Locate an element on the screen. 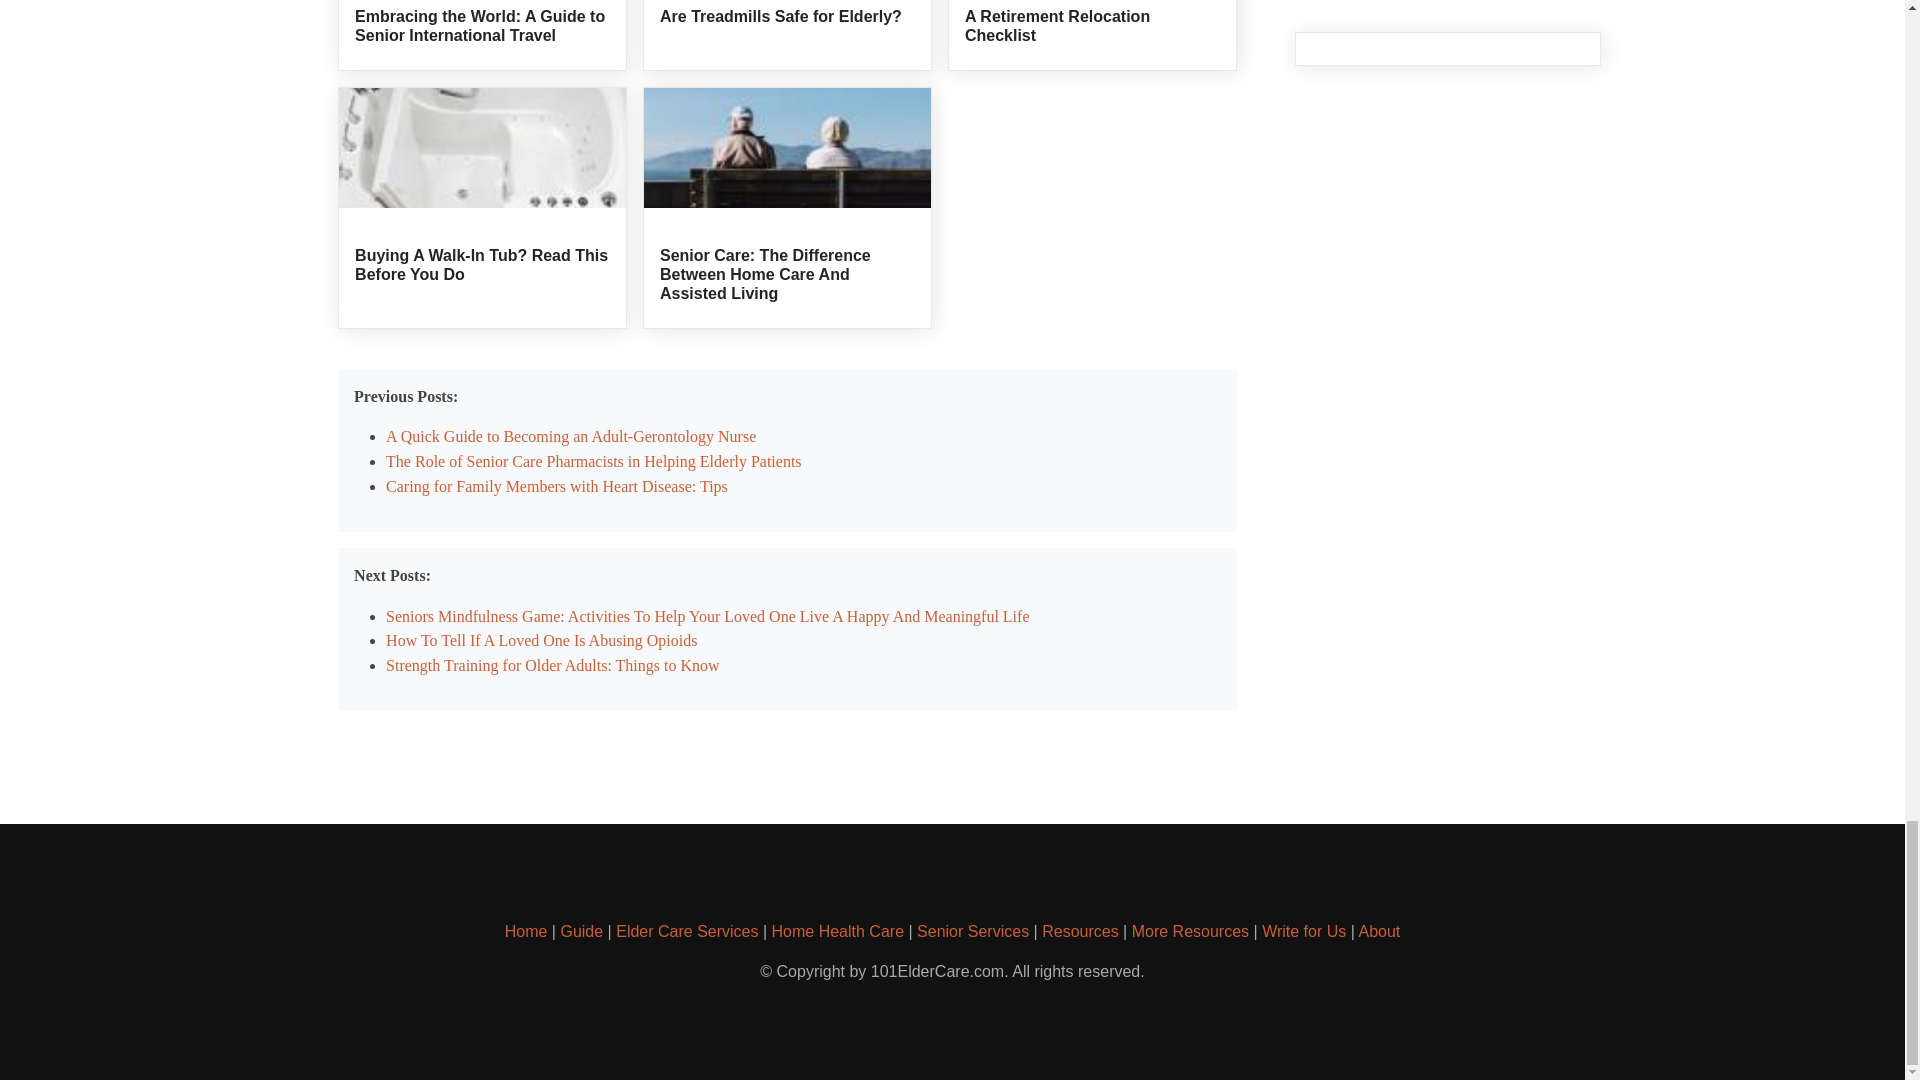 Image resolution: width=1920 pixels, height=1080 pixels. Are Treadmills Safe for Elderly? is located at coordinates (781, 16).